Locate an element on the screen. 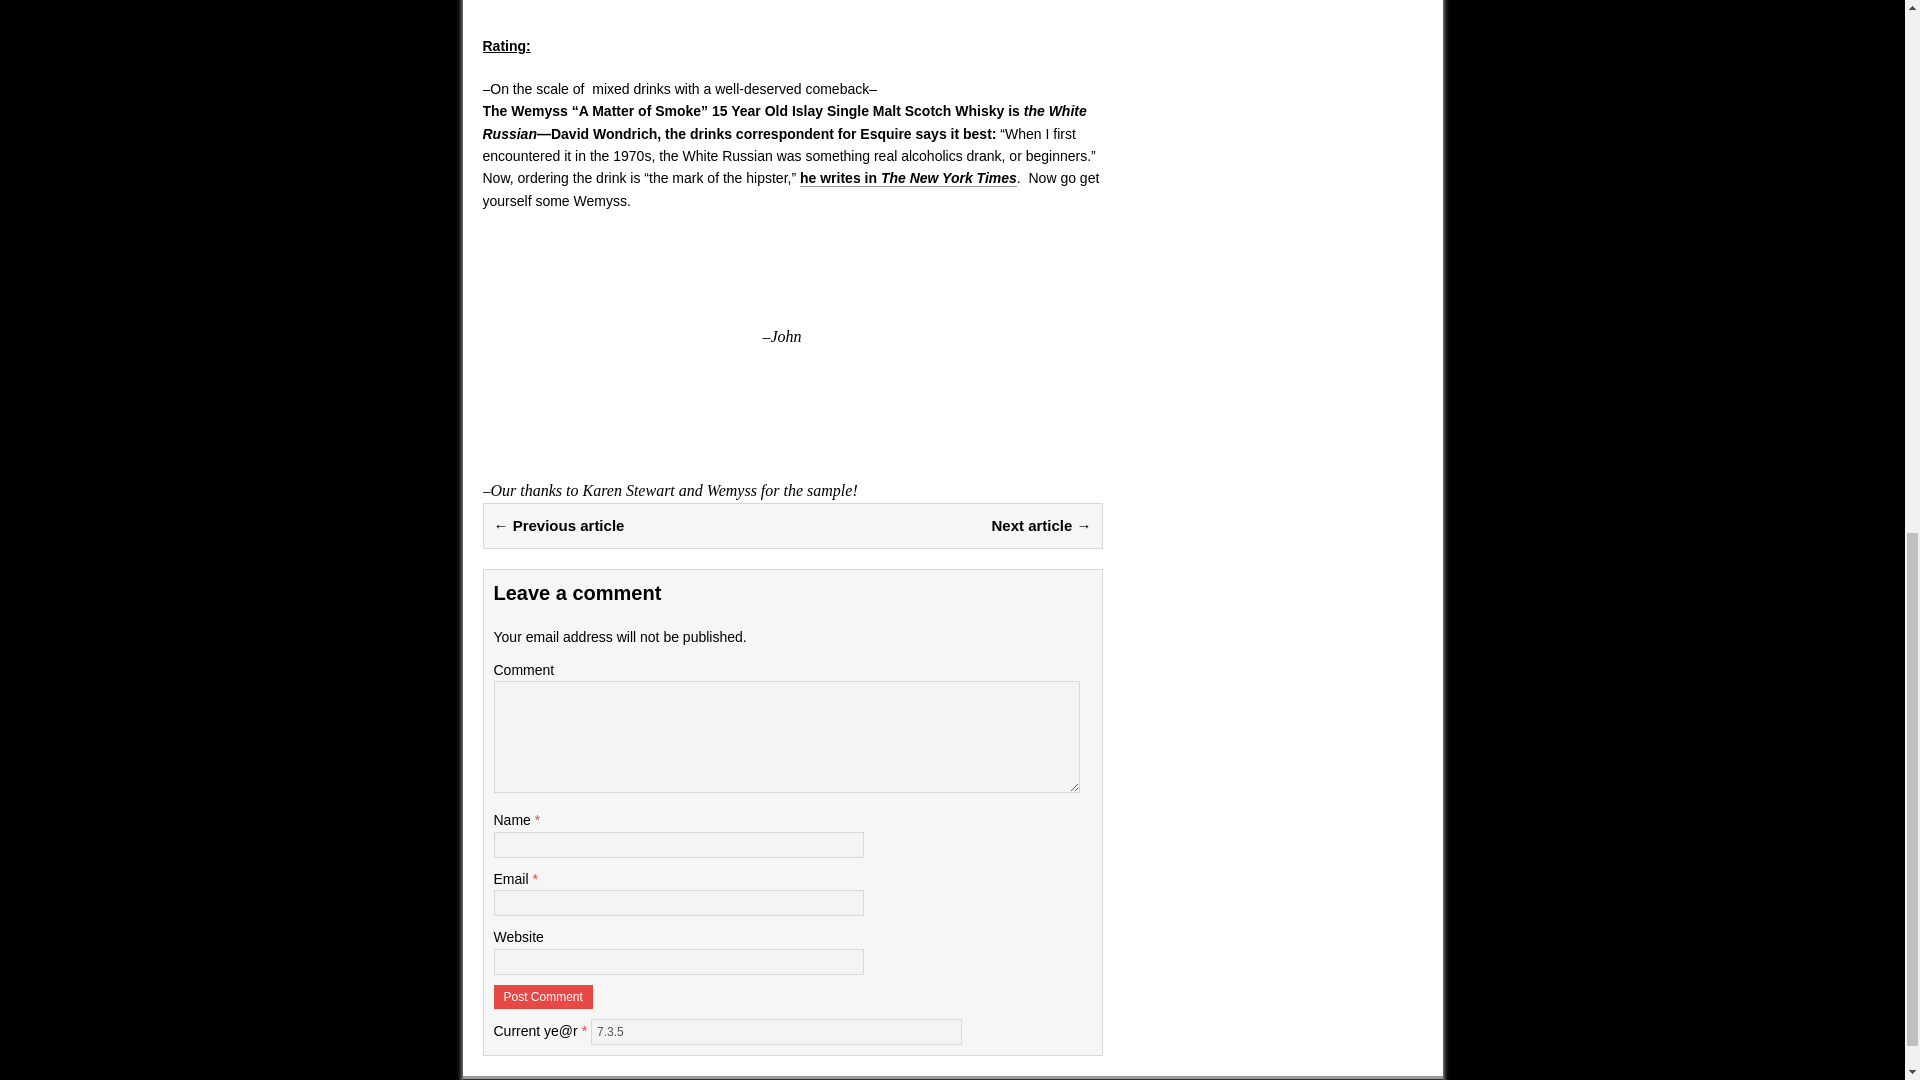  7.3.5 is located at coordinates (776, 1032).